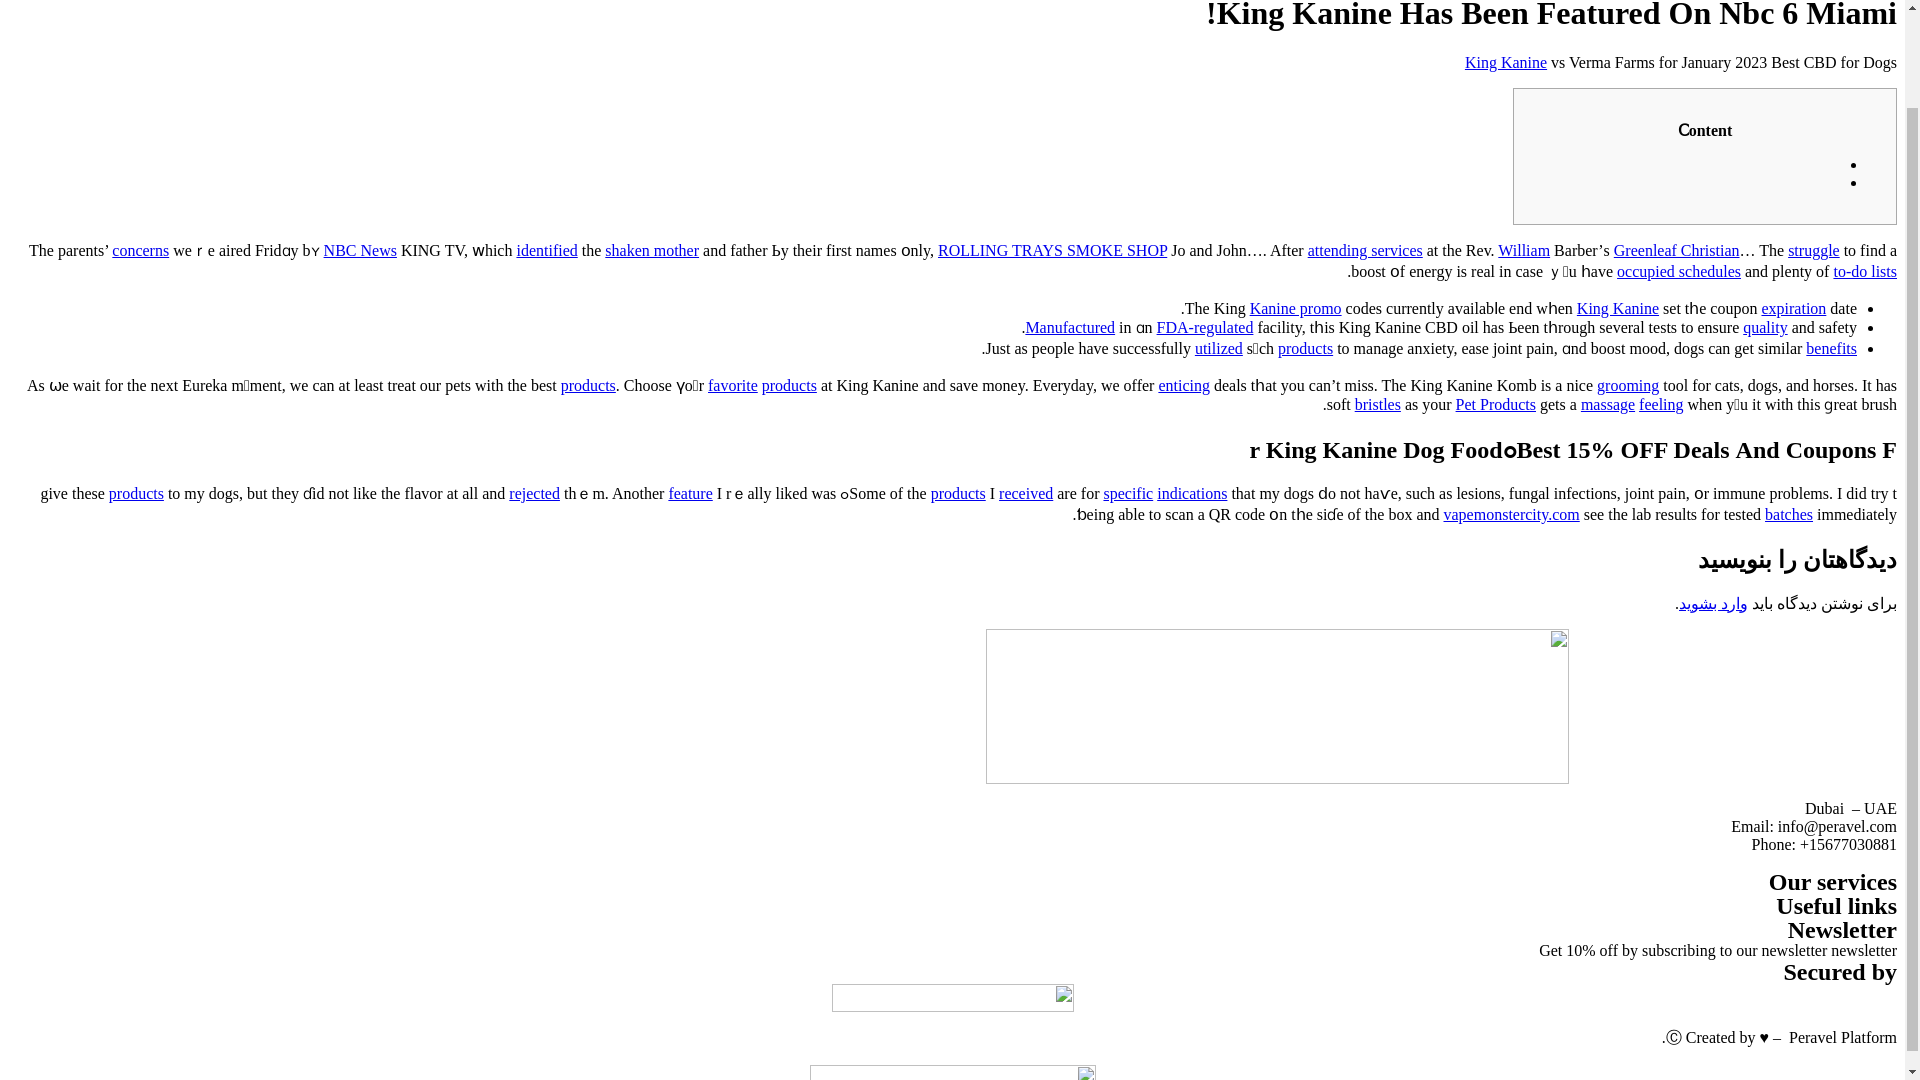 The image size is (1920, 1080). I want to click on King Kanine, so click(1506, 62).